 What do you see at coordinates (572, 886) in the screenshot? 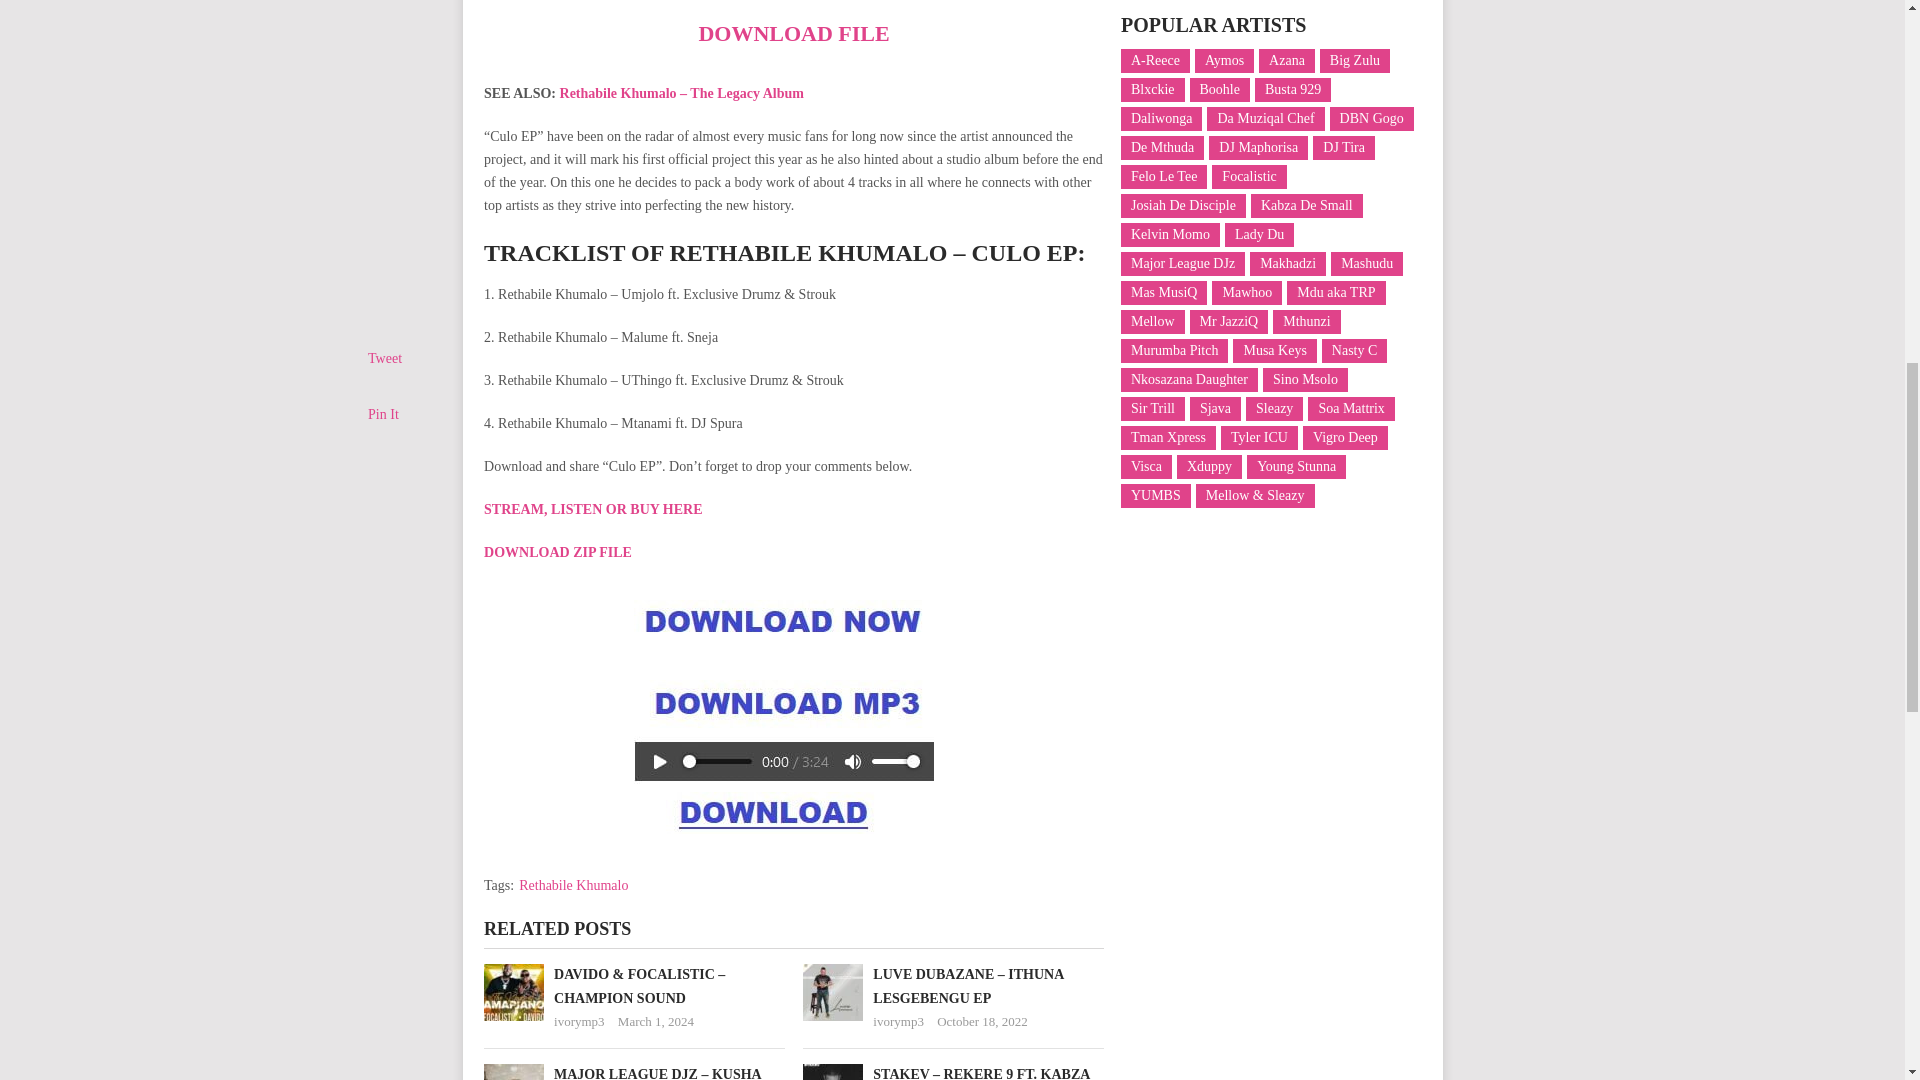
I see `Rethabile Khumalo` at bounding box center [572, 886].